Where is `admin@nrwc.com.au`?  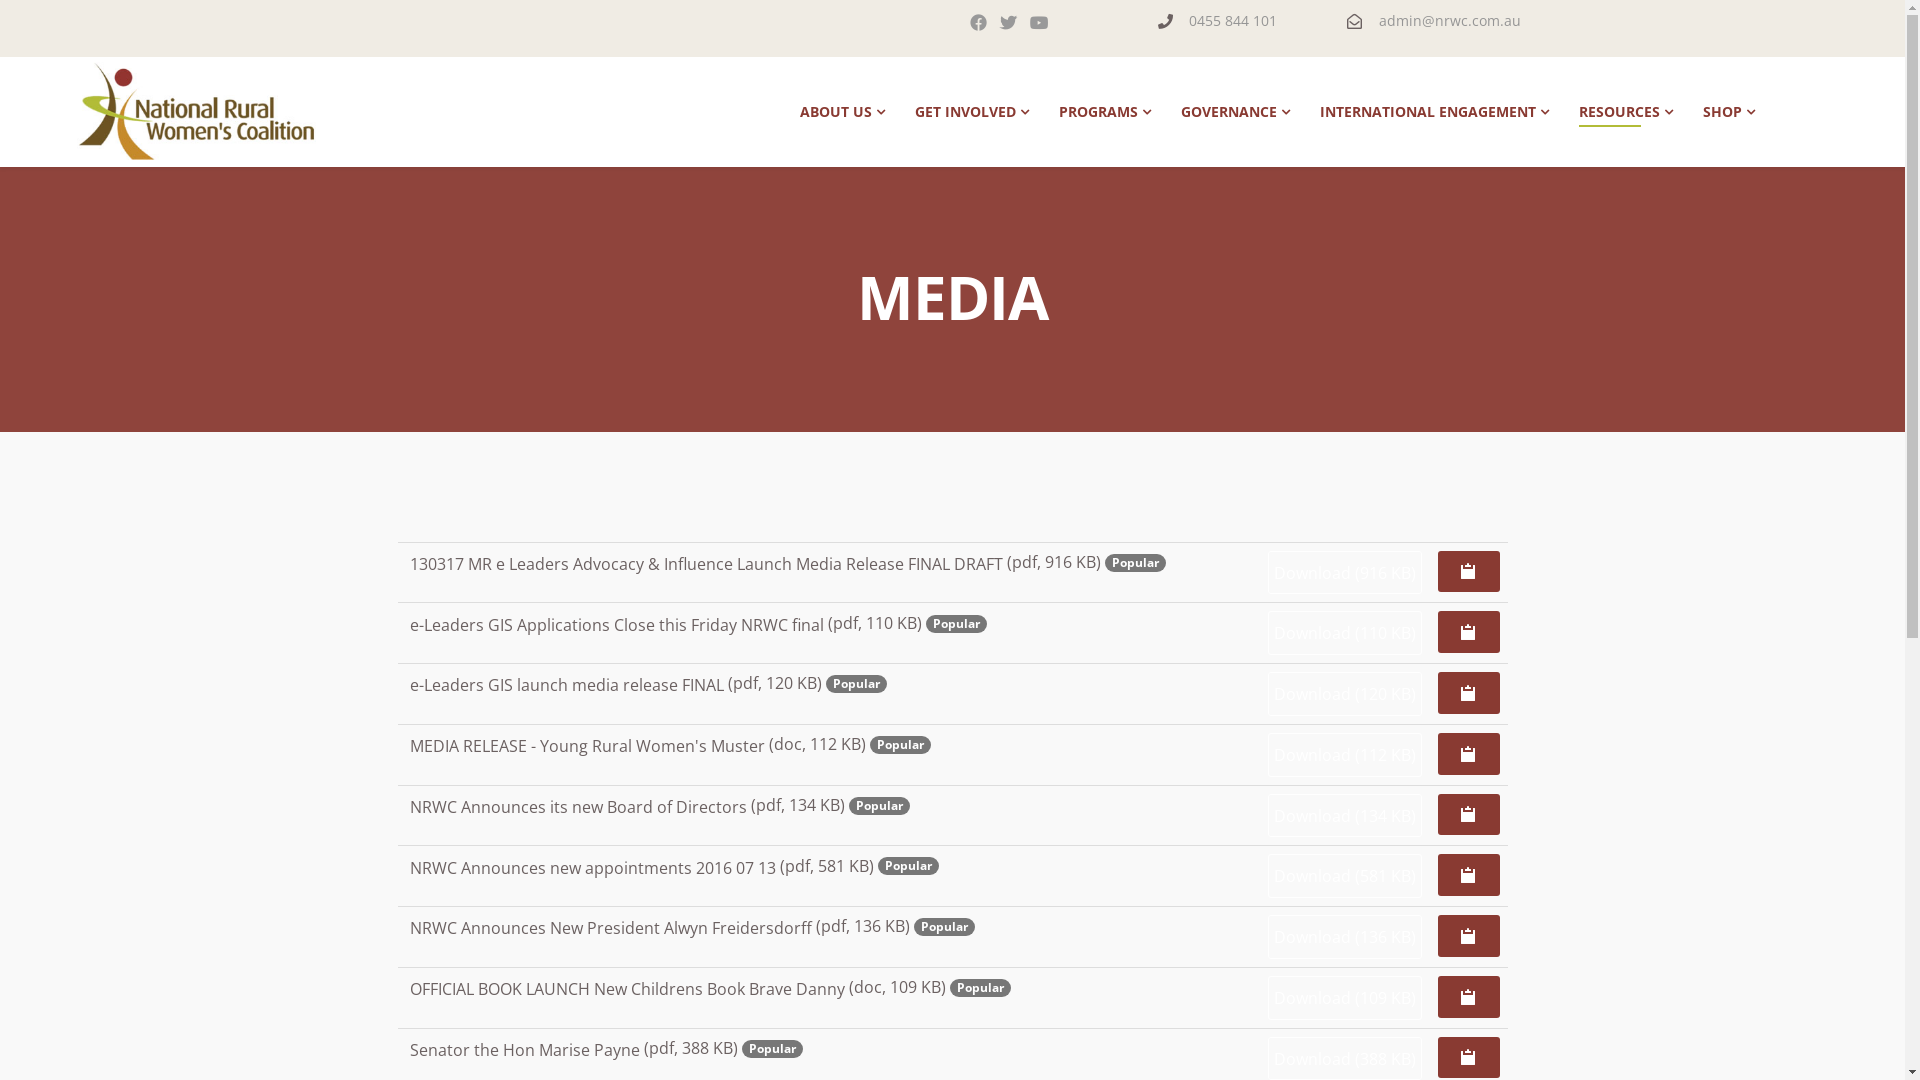
admin@nrwc.com.au is located at coordinates (1450, 20).